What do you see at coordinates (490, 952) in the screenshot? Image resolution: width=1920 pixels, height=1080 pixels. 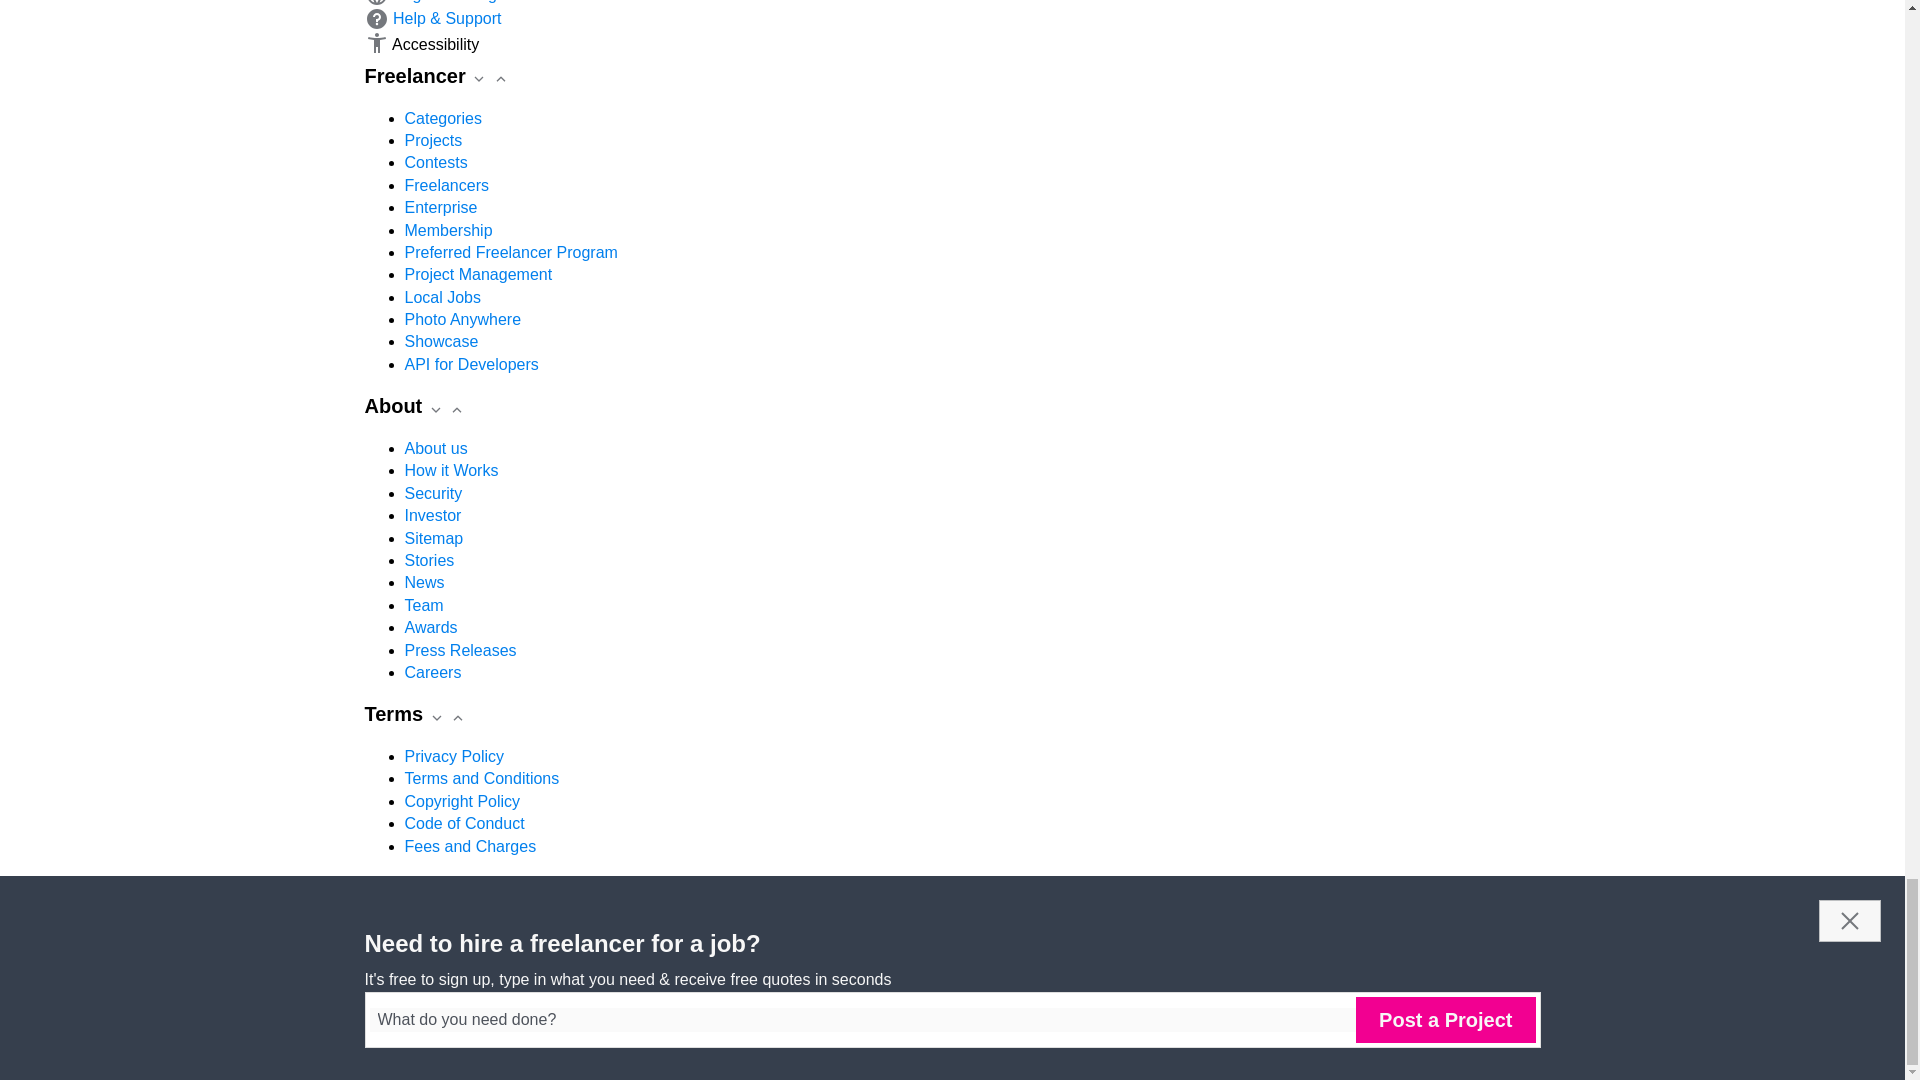 I see `Latest Projects` at bounding box center [490, 952].